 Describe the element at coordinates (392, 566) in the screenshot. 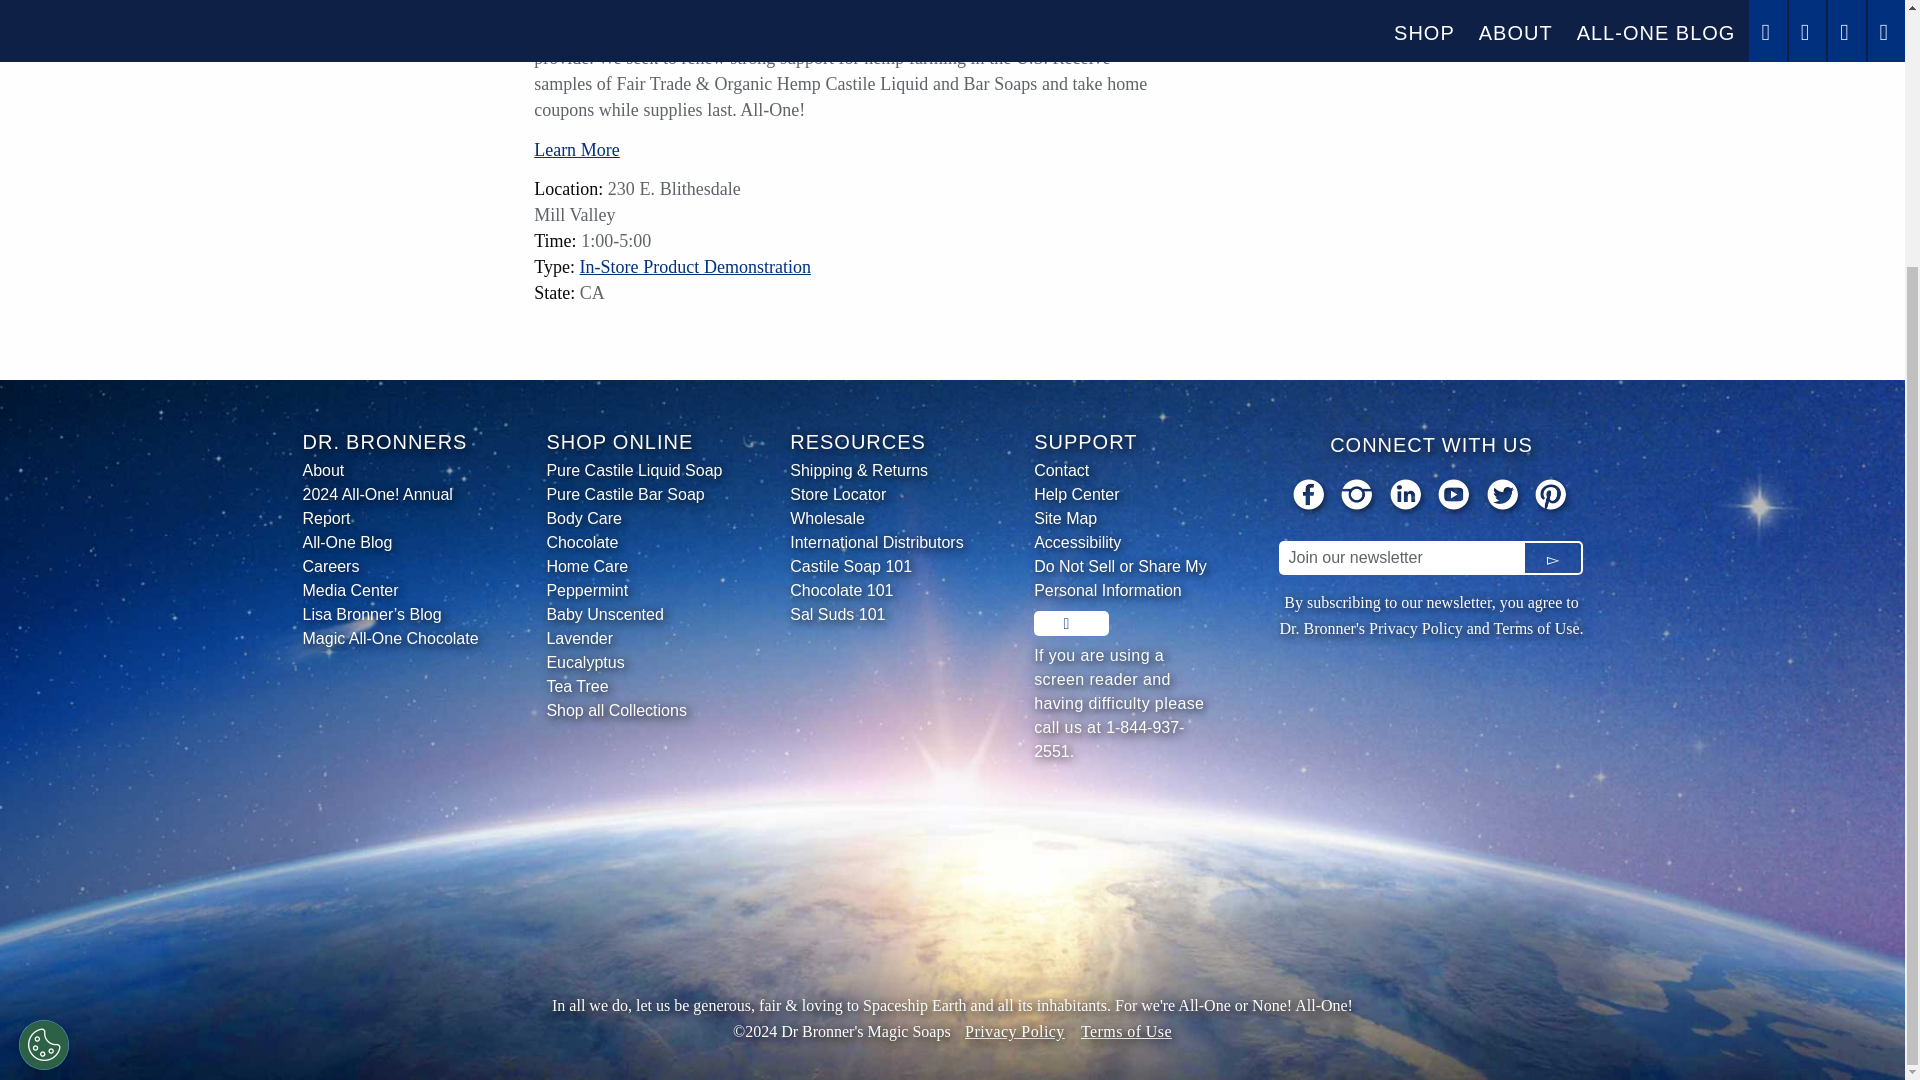

I see `Careers` at that location.